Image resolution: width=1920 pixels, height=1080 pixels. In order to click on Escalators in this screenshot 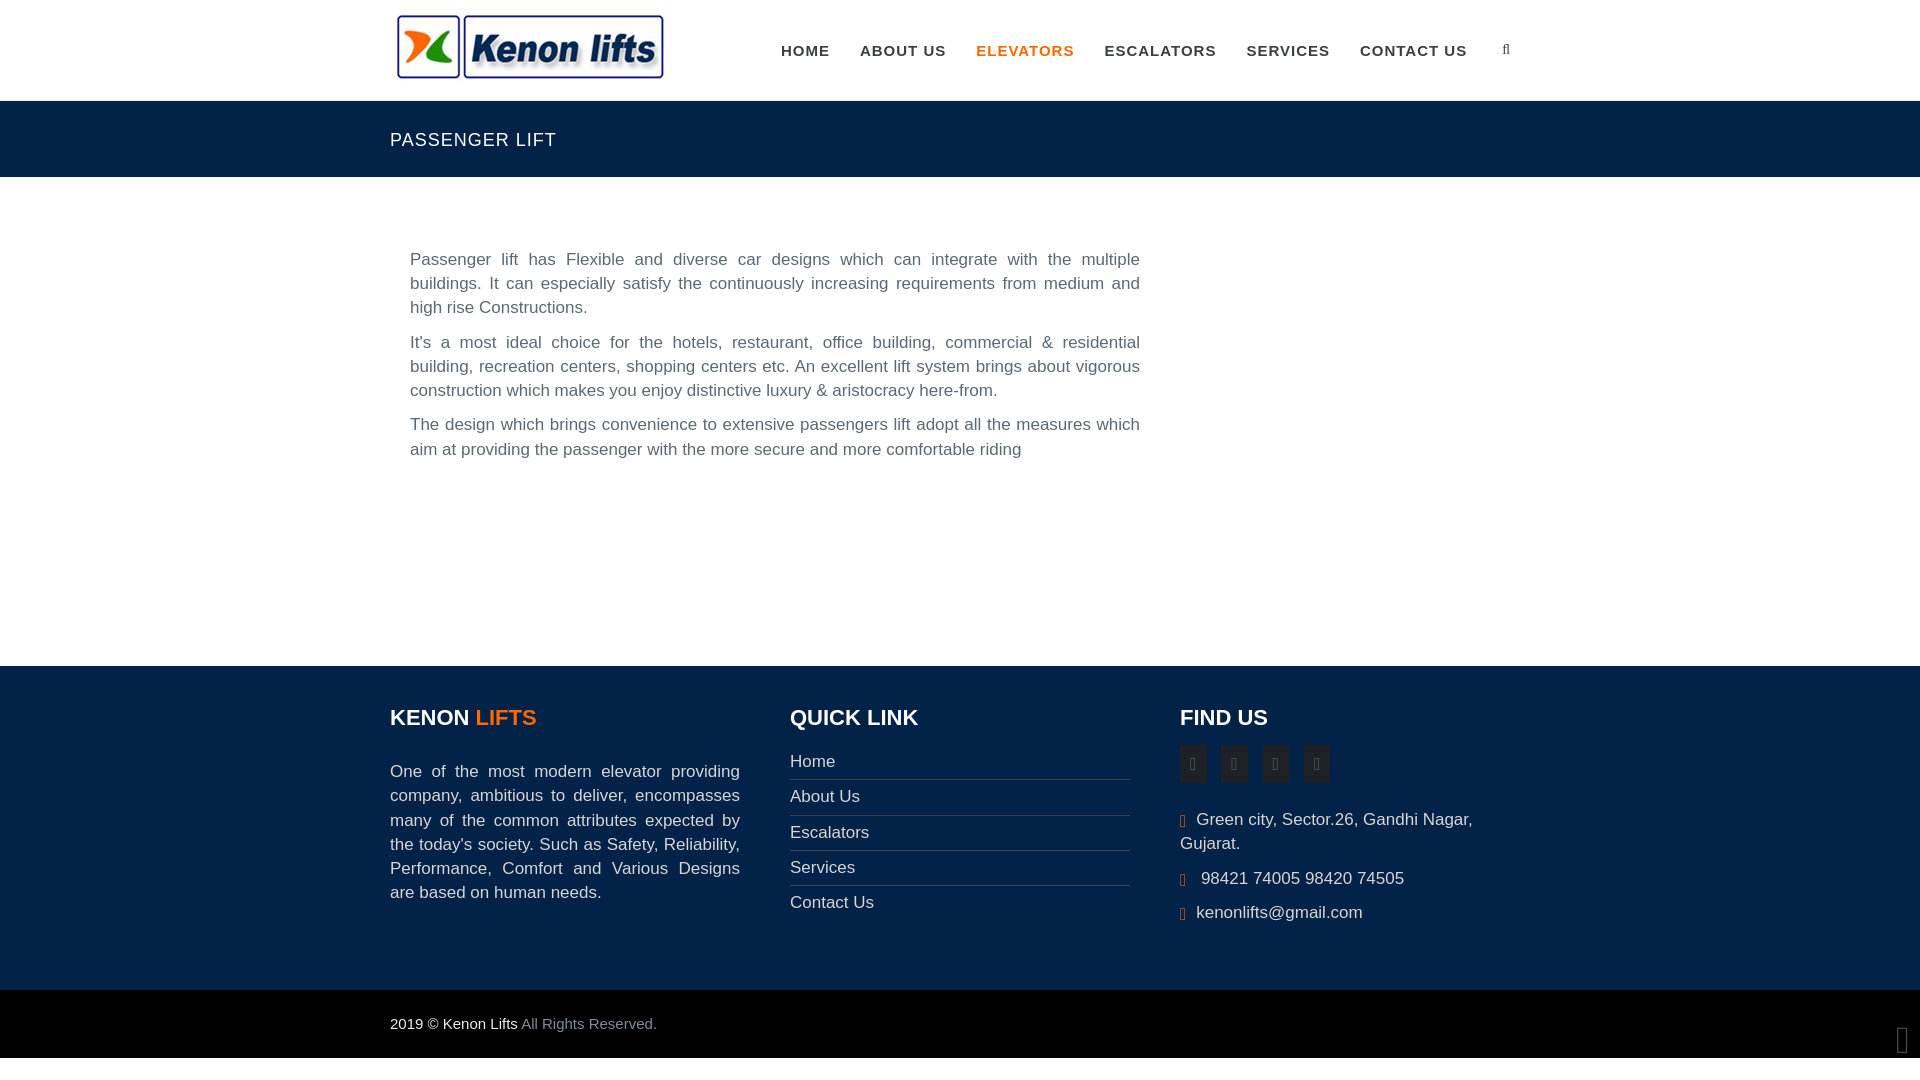, I will do `click(829, 832)`.